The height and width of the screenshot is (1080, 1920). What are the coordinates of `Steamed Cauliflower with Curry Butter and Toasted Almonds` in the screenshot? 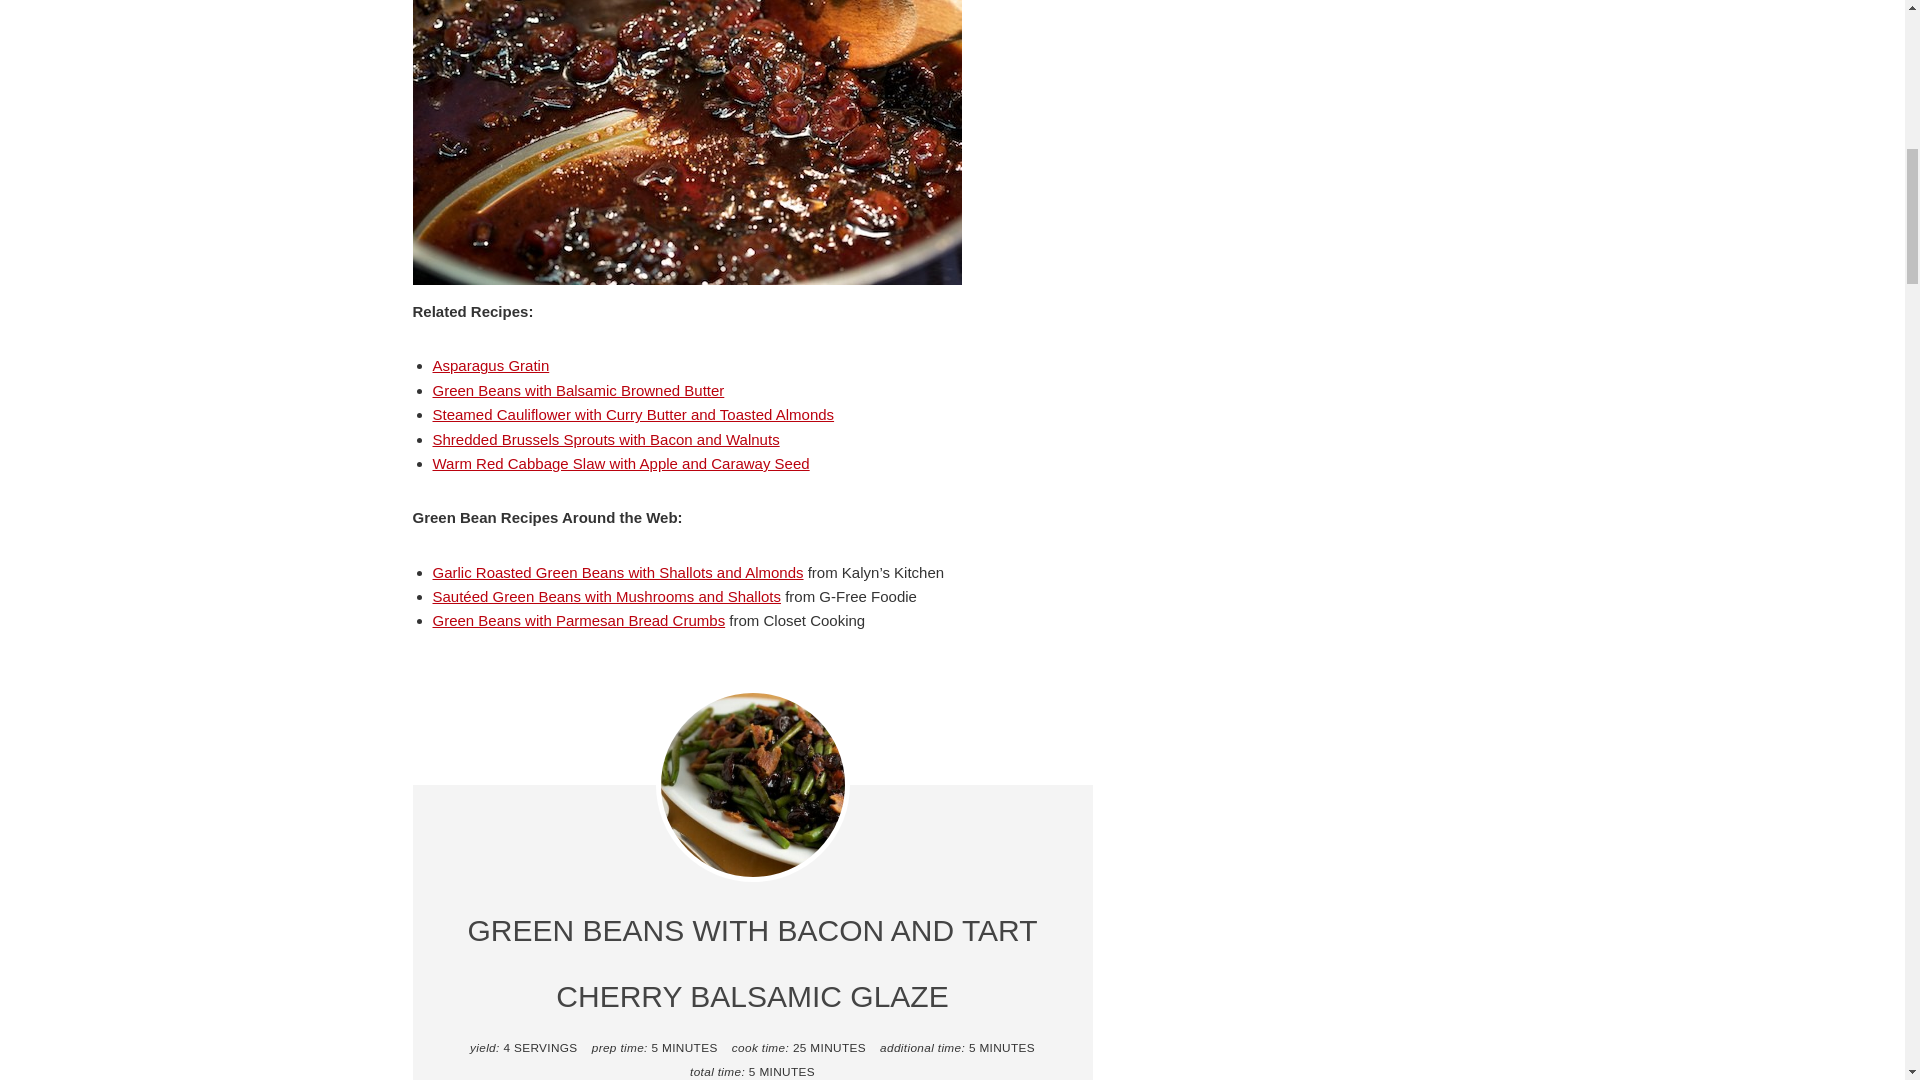 It's located at (632, 414).